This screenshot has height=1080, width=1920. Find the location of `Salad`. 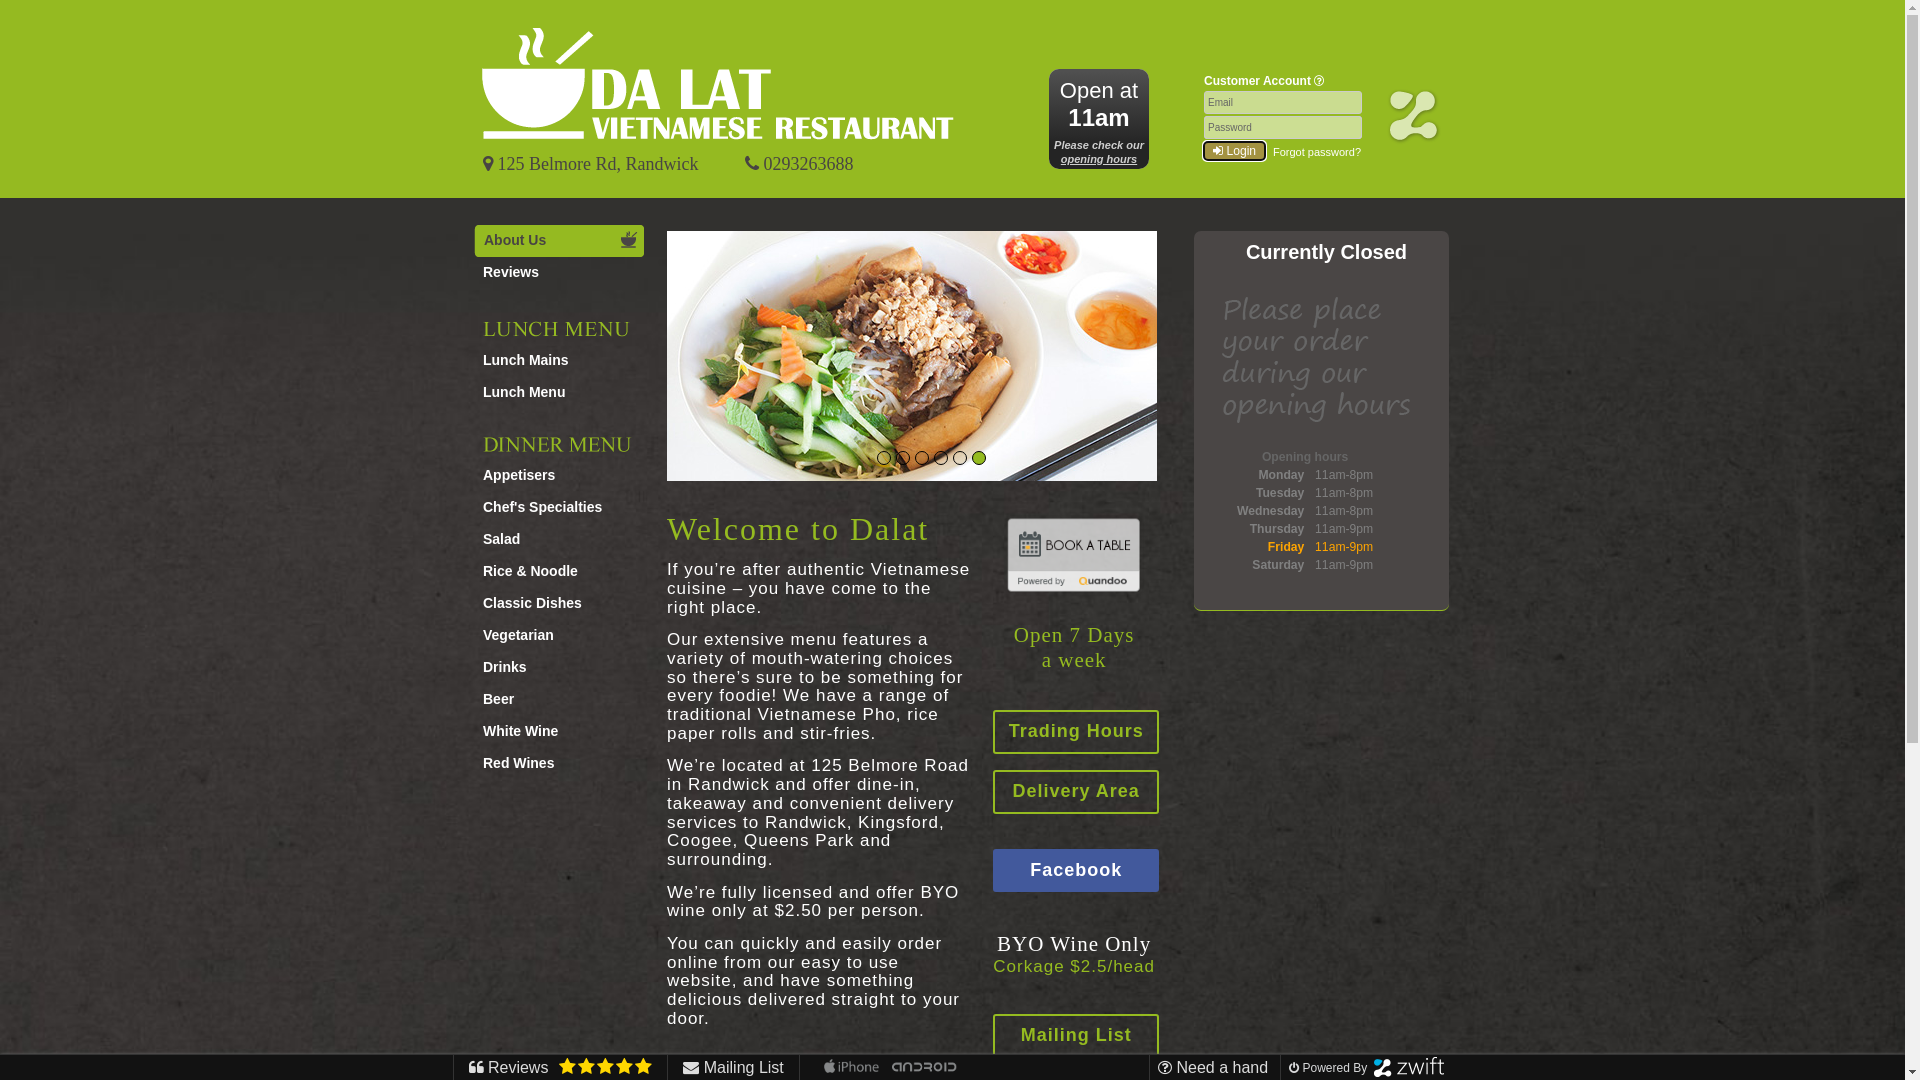

Salad is located at coordinates (554, 540).